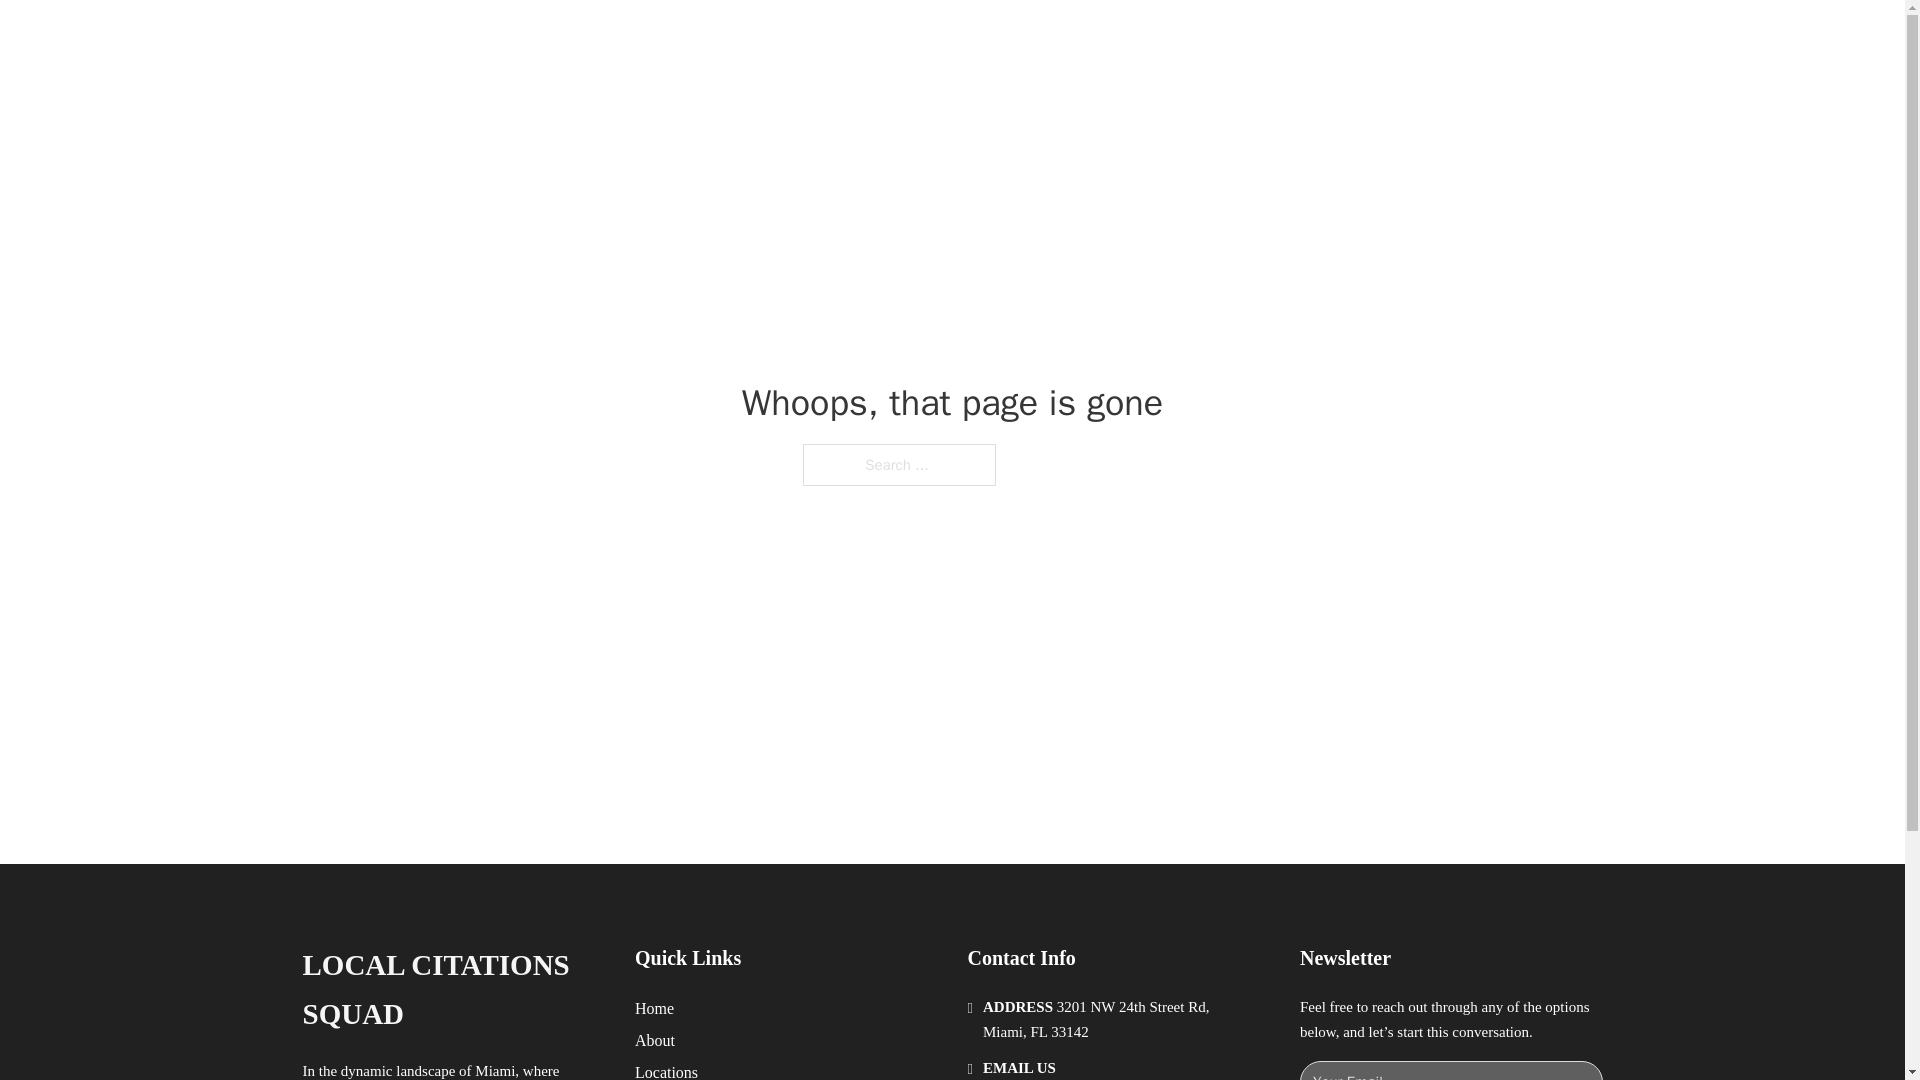 This screenshot has height=1080, width=1920. Describe the element at coordinates (1306, 38) in the screenshot. I see `LOCATIONS` at that location.